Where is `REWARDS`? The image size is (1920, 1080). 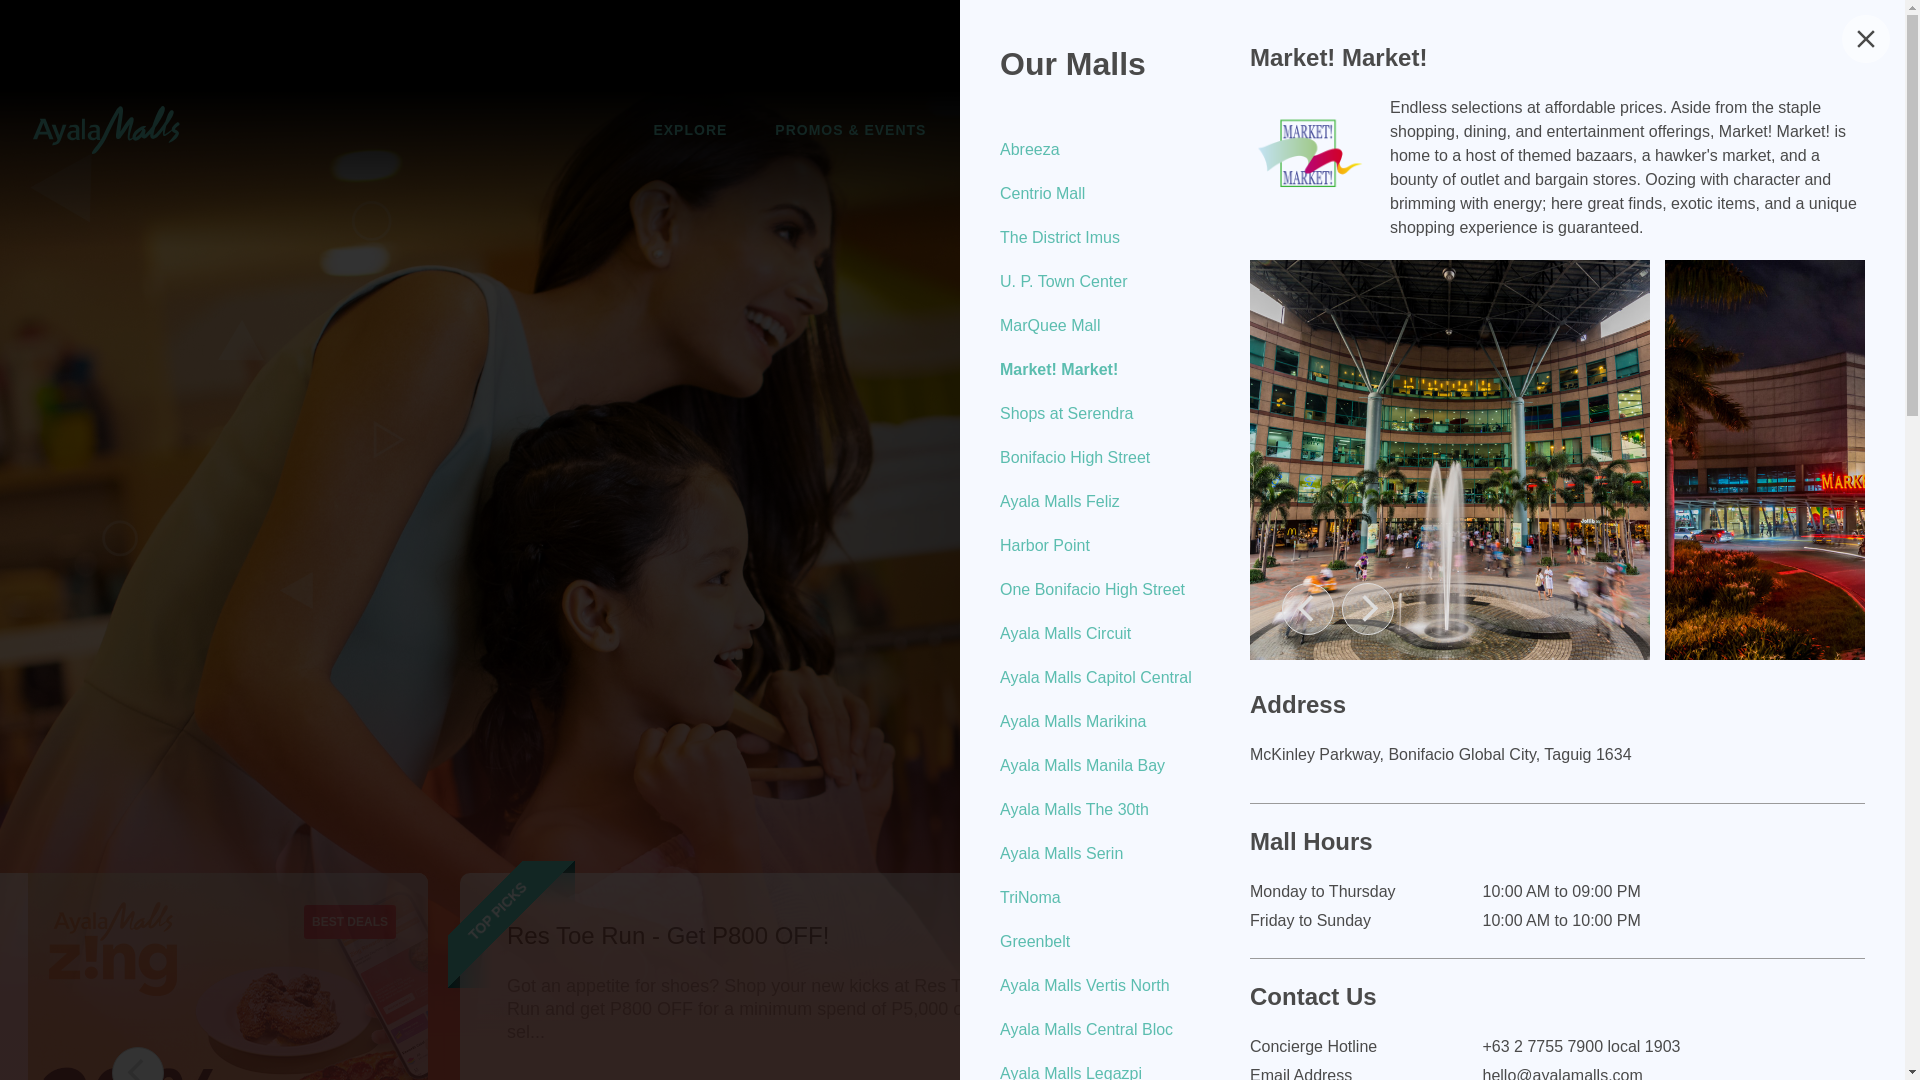 REWARDS is located at coordinates (1134, 129).